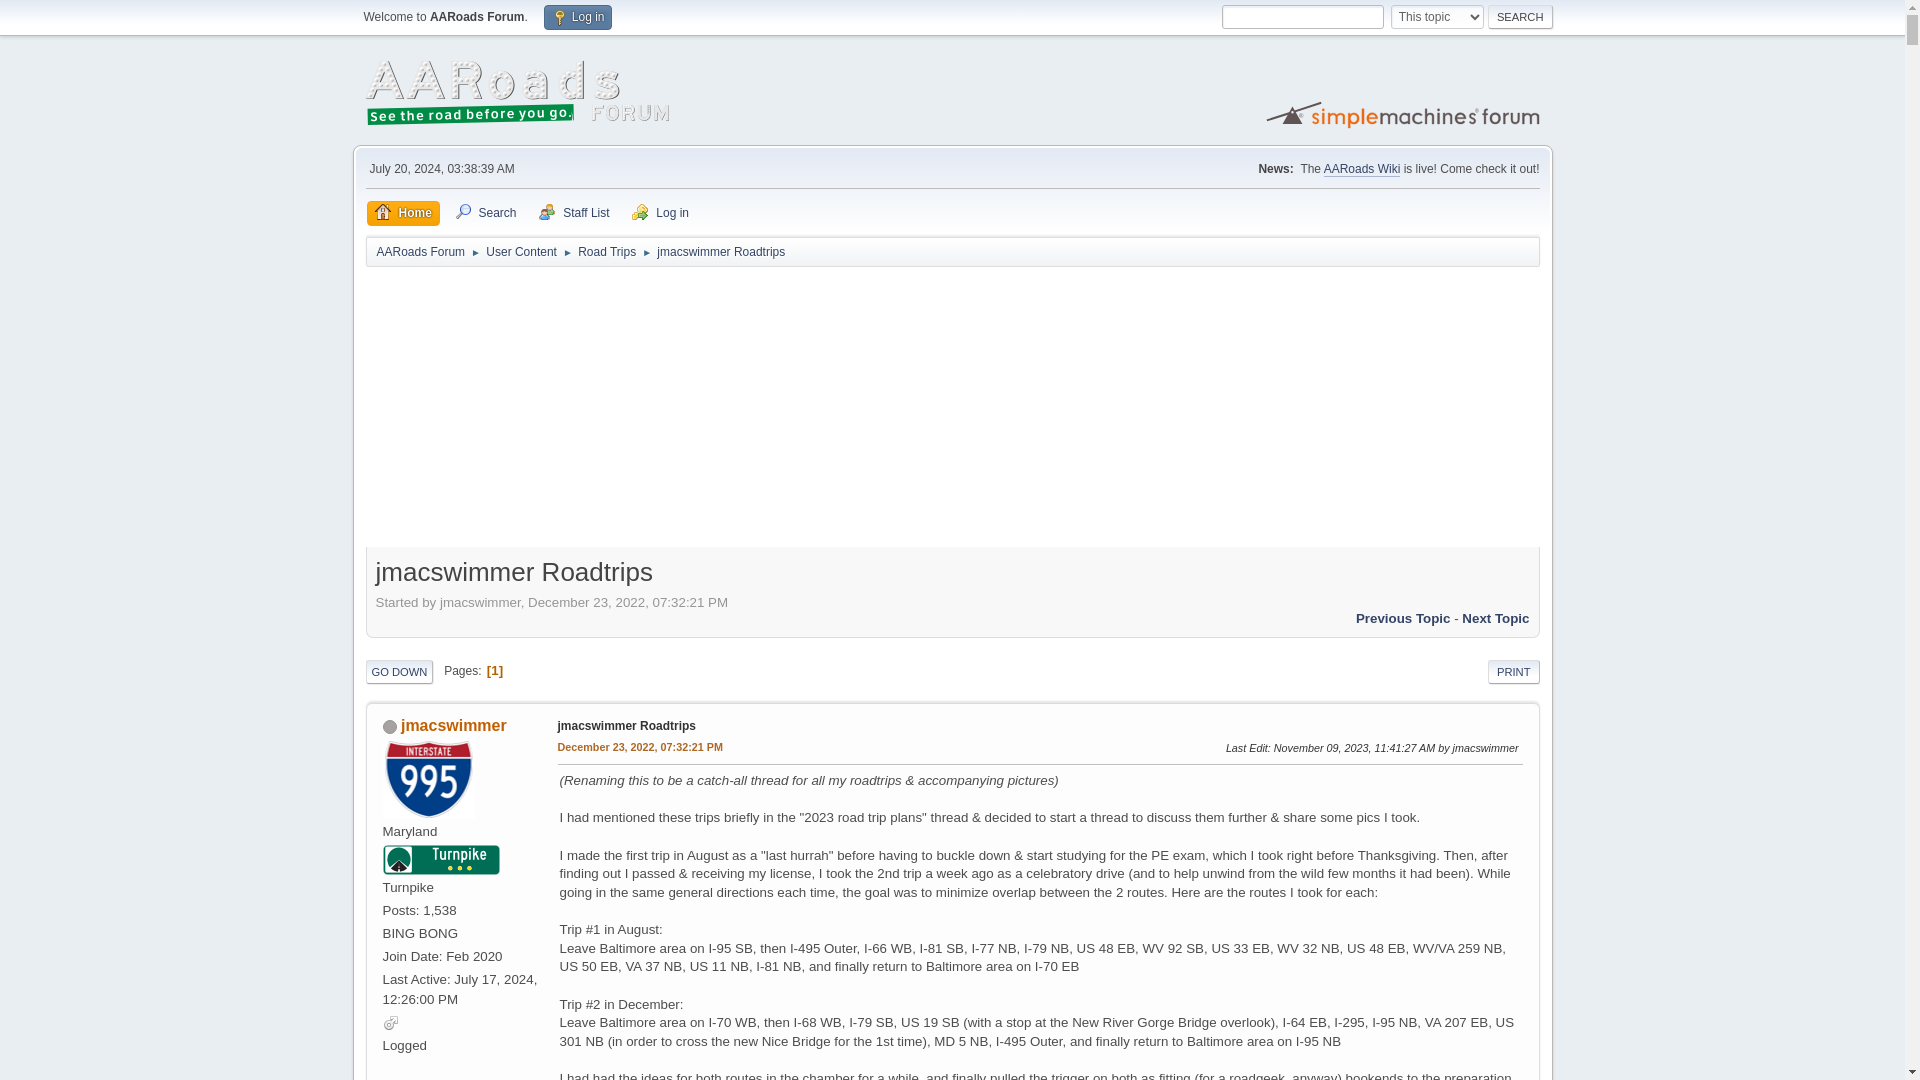 The height and width of the screenshot is (1080, 1920). Describe the element at coordinates (388, 727) in the screenshot. I see `Offline` at that location.